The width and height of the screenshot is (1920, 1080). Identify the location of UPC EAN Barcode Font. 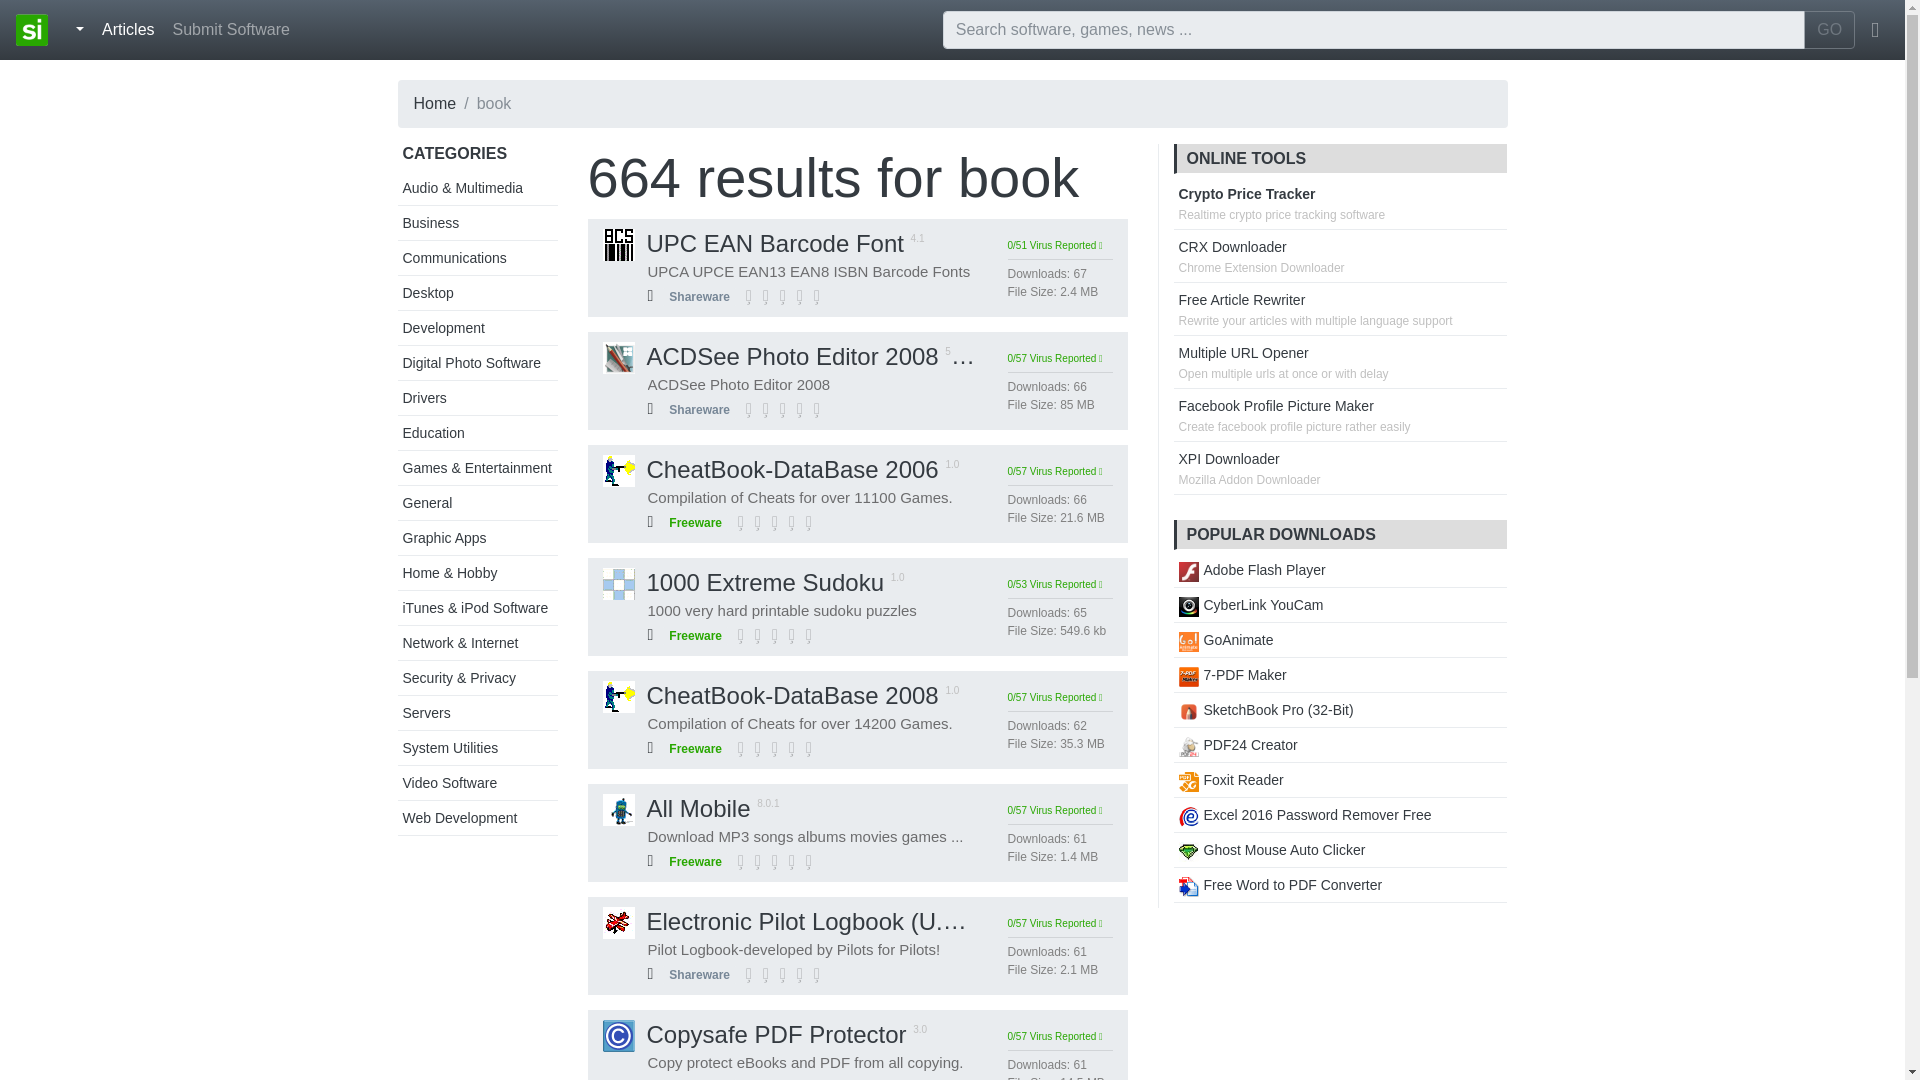
(752, 244).